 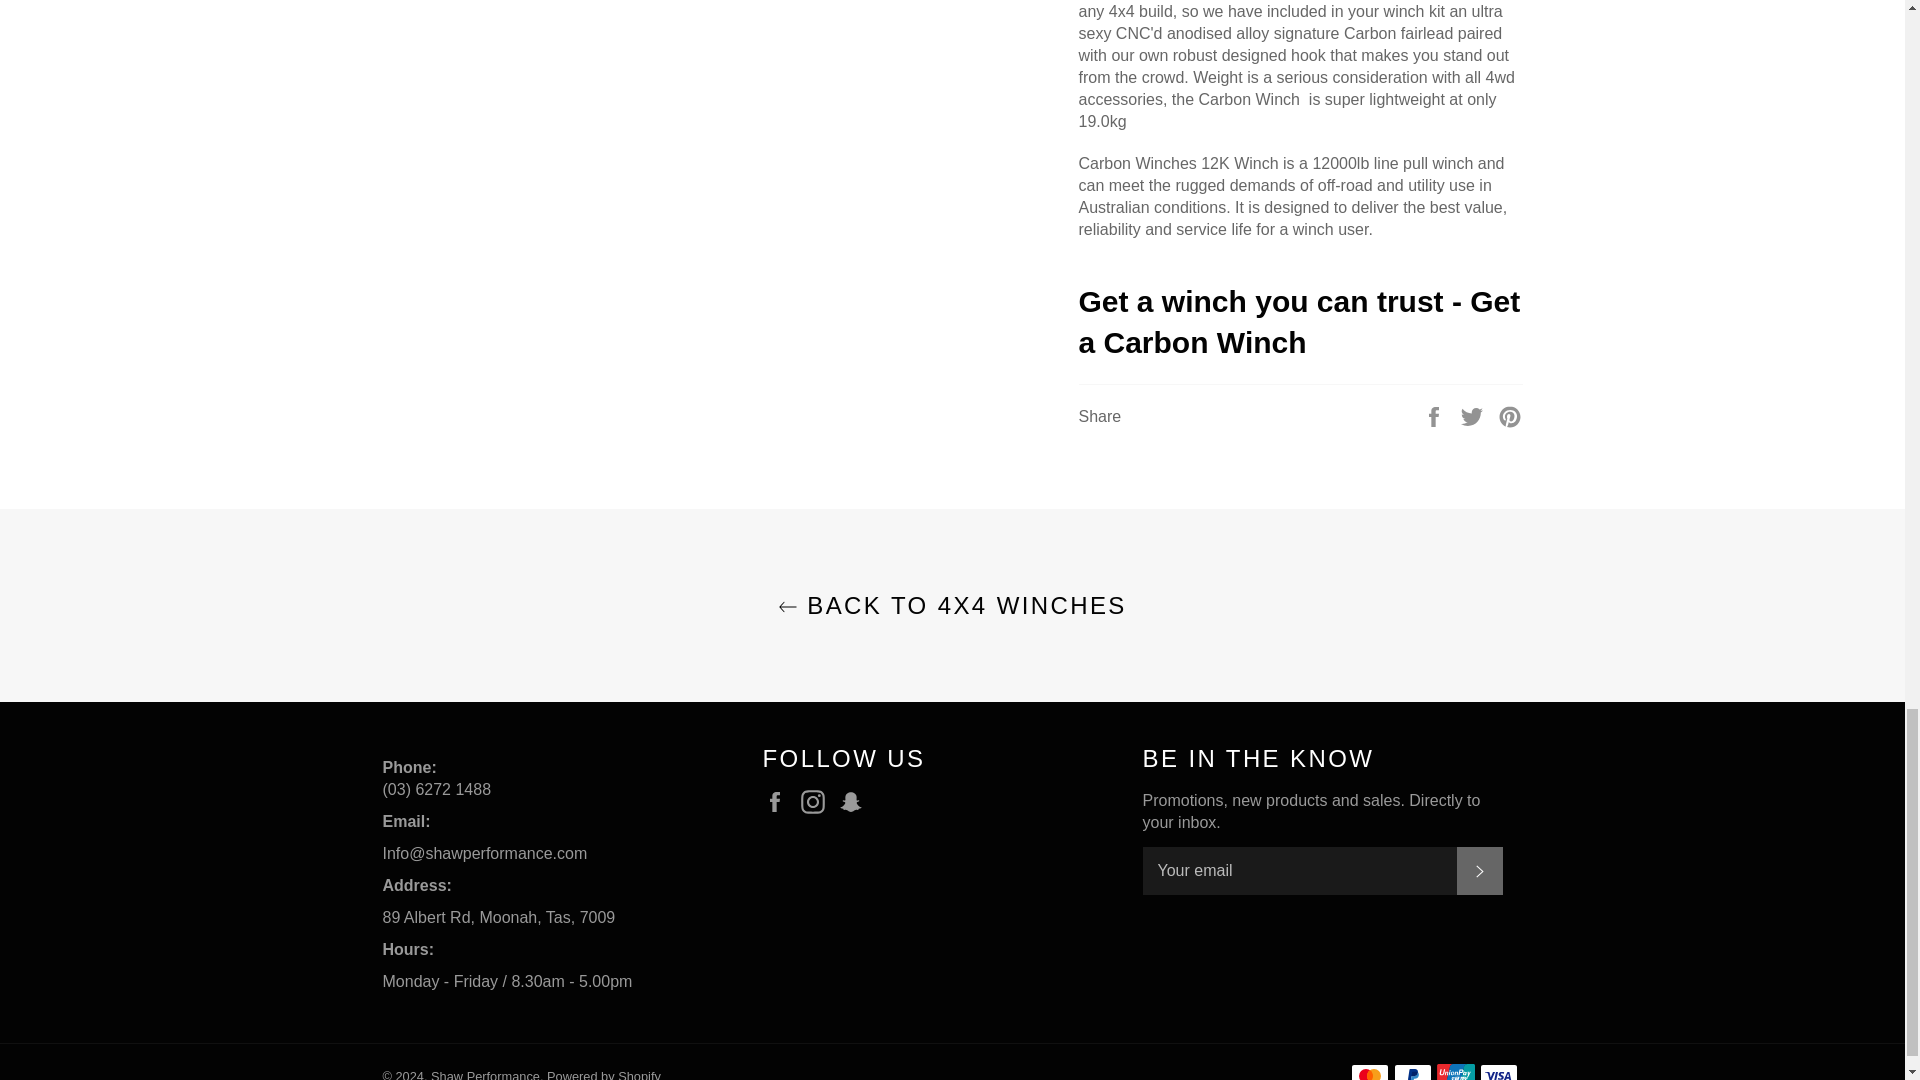 What do you see at coordinates (952, 605) in the screenshot?
I see `BACK TO 4X4 WINCHES` at bounding box center [952, 605].